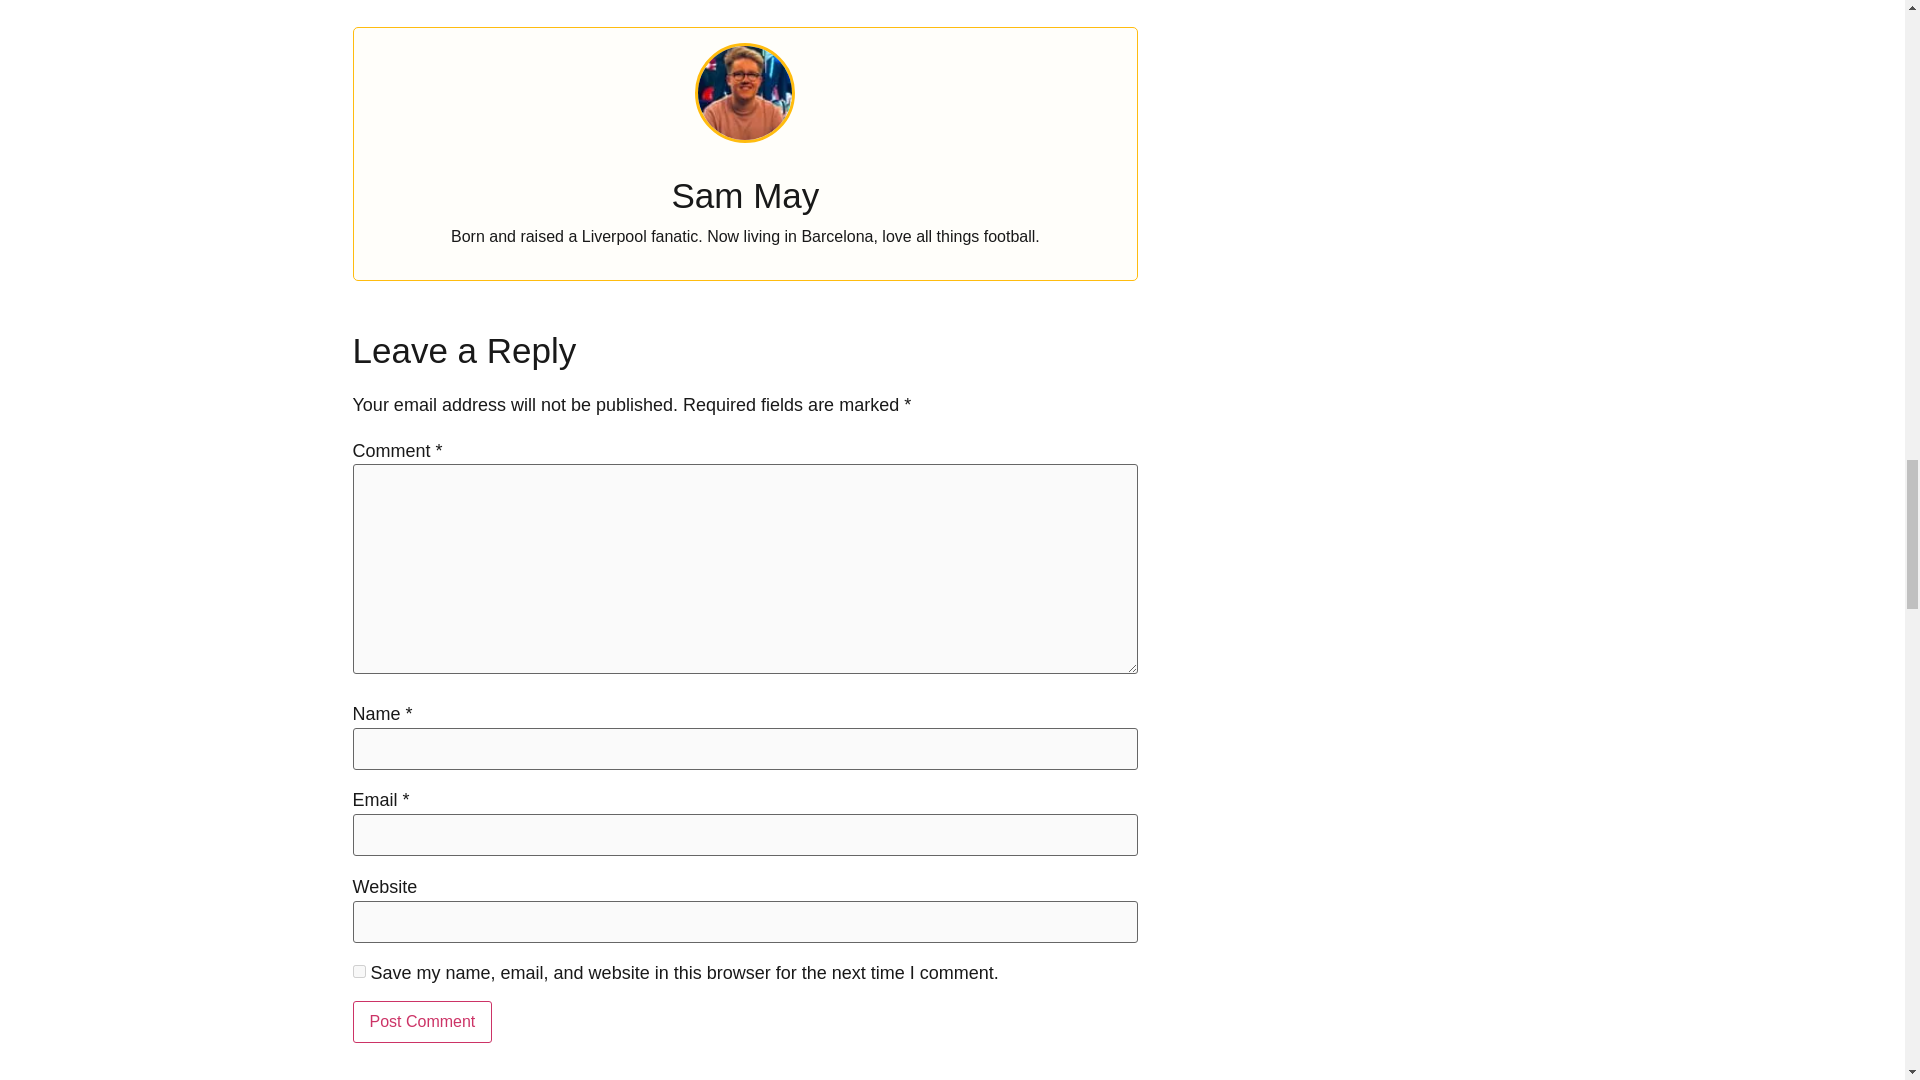 This screenshot has height=1080, width=1920. I want to click on Post Comment, so click(421, 1022).